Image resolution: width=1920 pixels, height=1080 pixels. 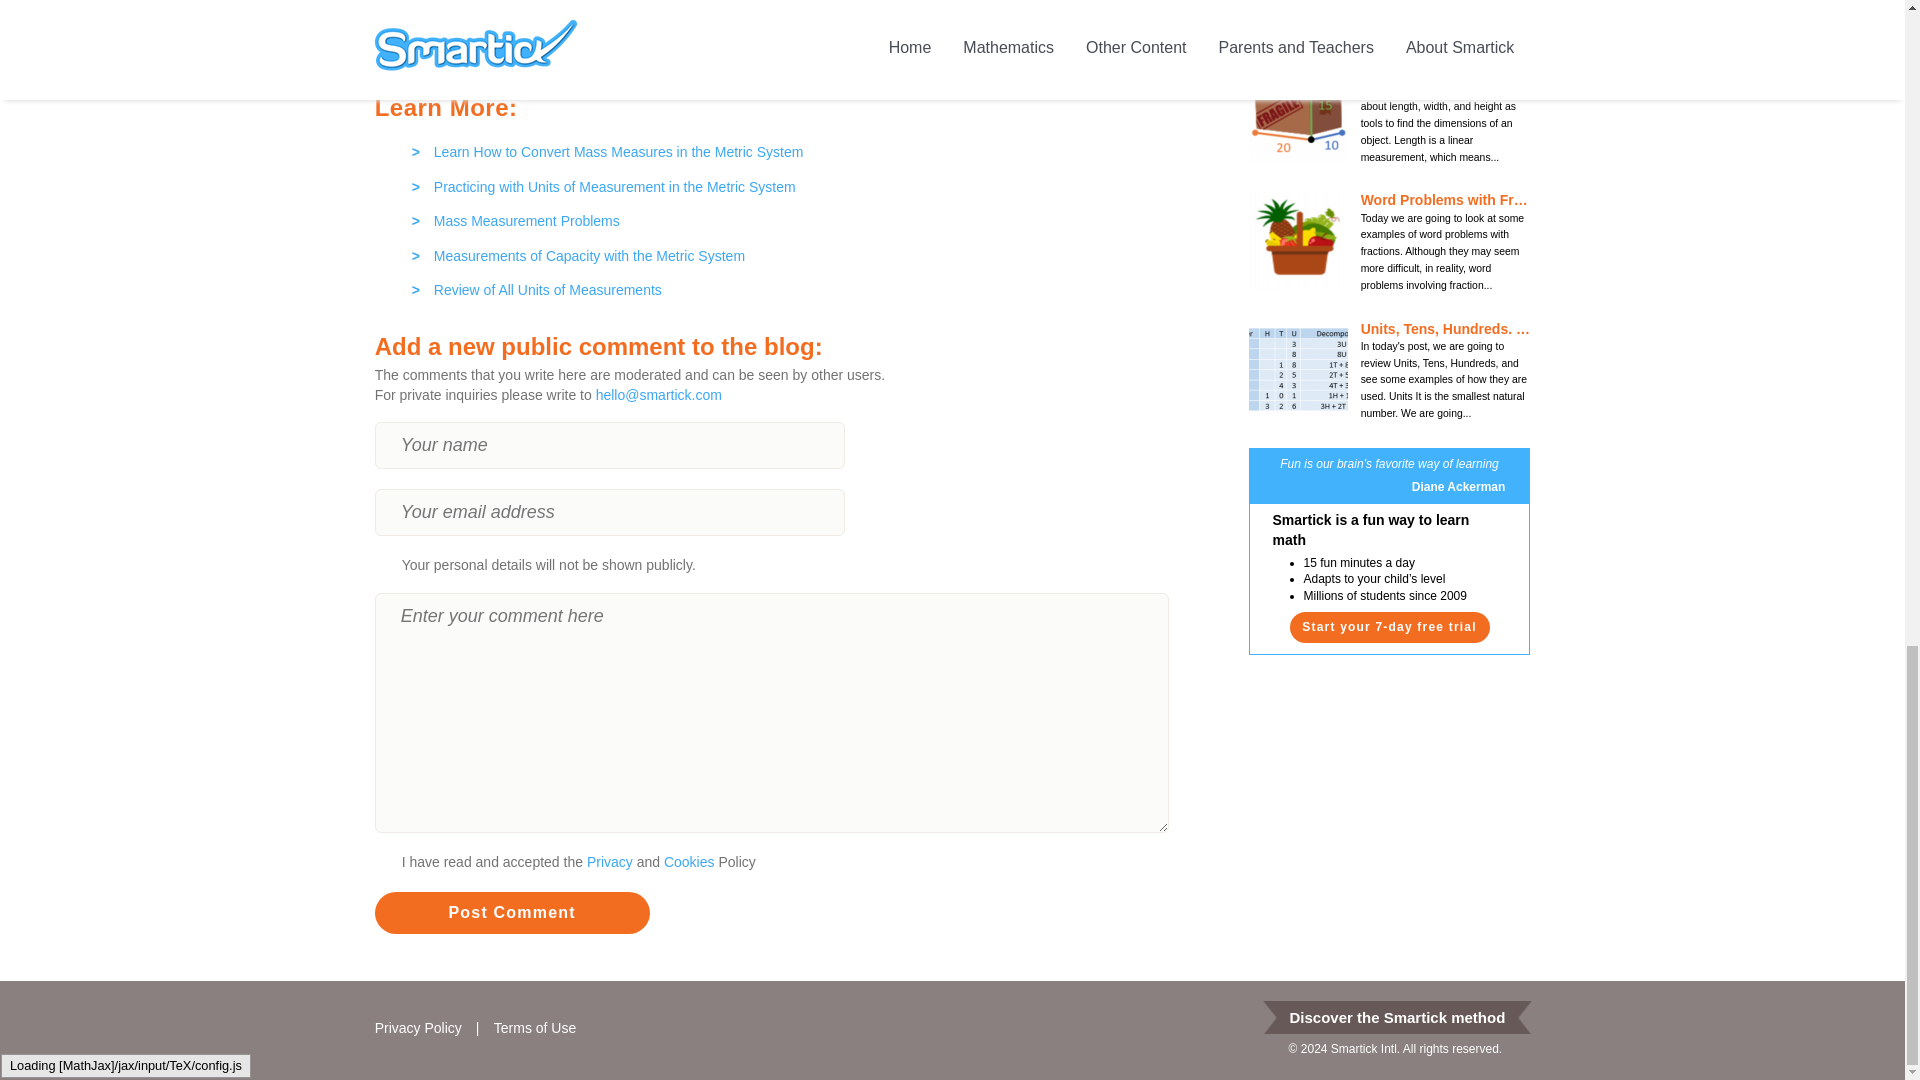 What do you see at coordinates (512, 913) in the screenshot?
I see `Post Comment` at bounding box center [512, 913].